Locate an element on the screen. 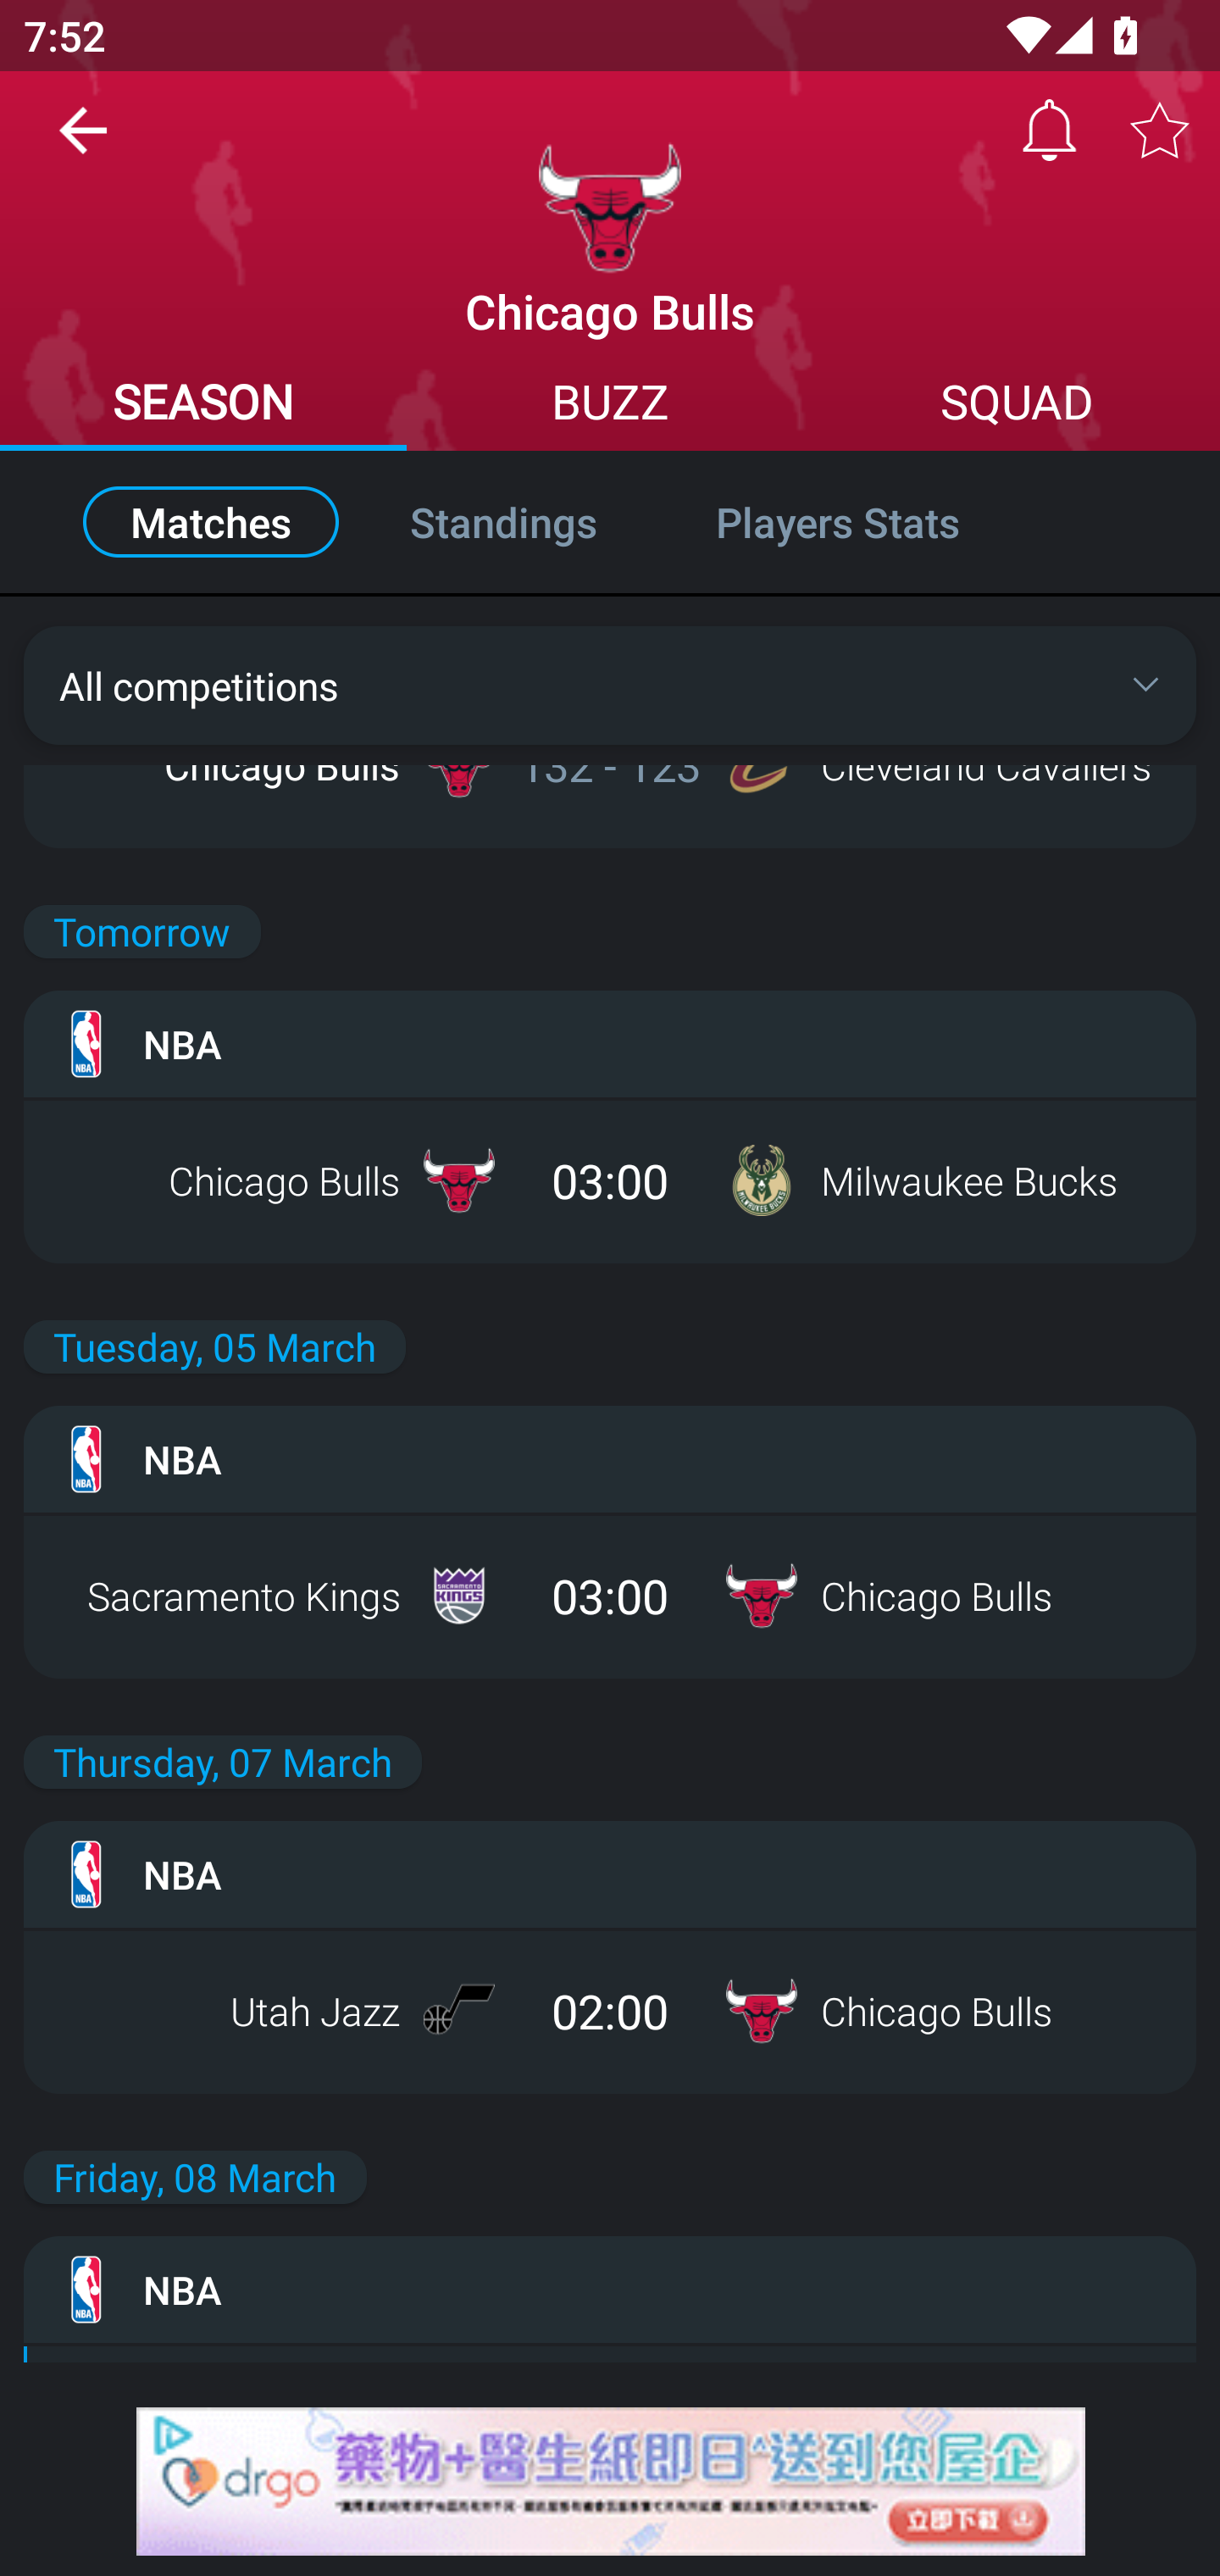 This screenshot has height=2576, width=1220. NBA is located at coordinates (610, 1044).